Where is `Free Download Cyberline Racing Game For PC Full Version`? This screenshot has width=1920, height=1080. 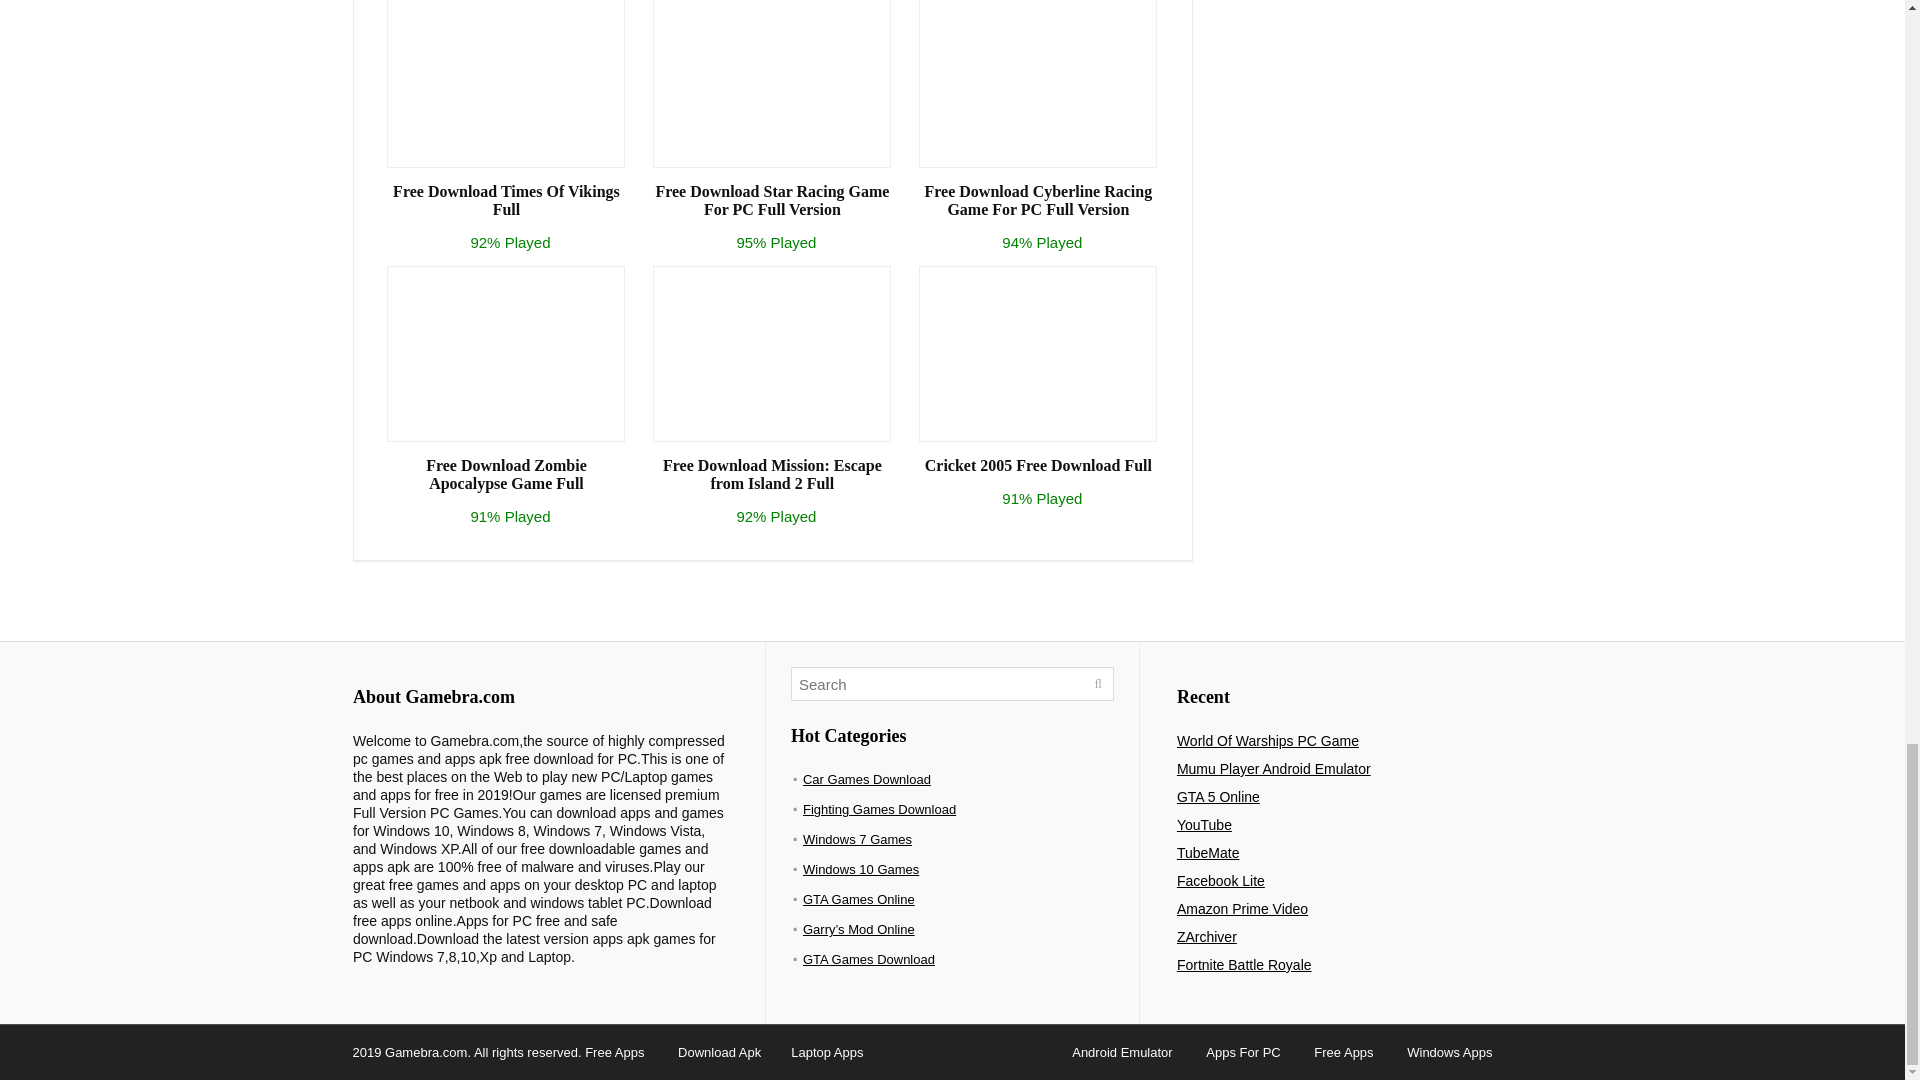 Free Download Cyberline Racing Game For PC Full Version is located at coordinates (1038, 200).